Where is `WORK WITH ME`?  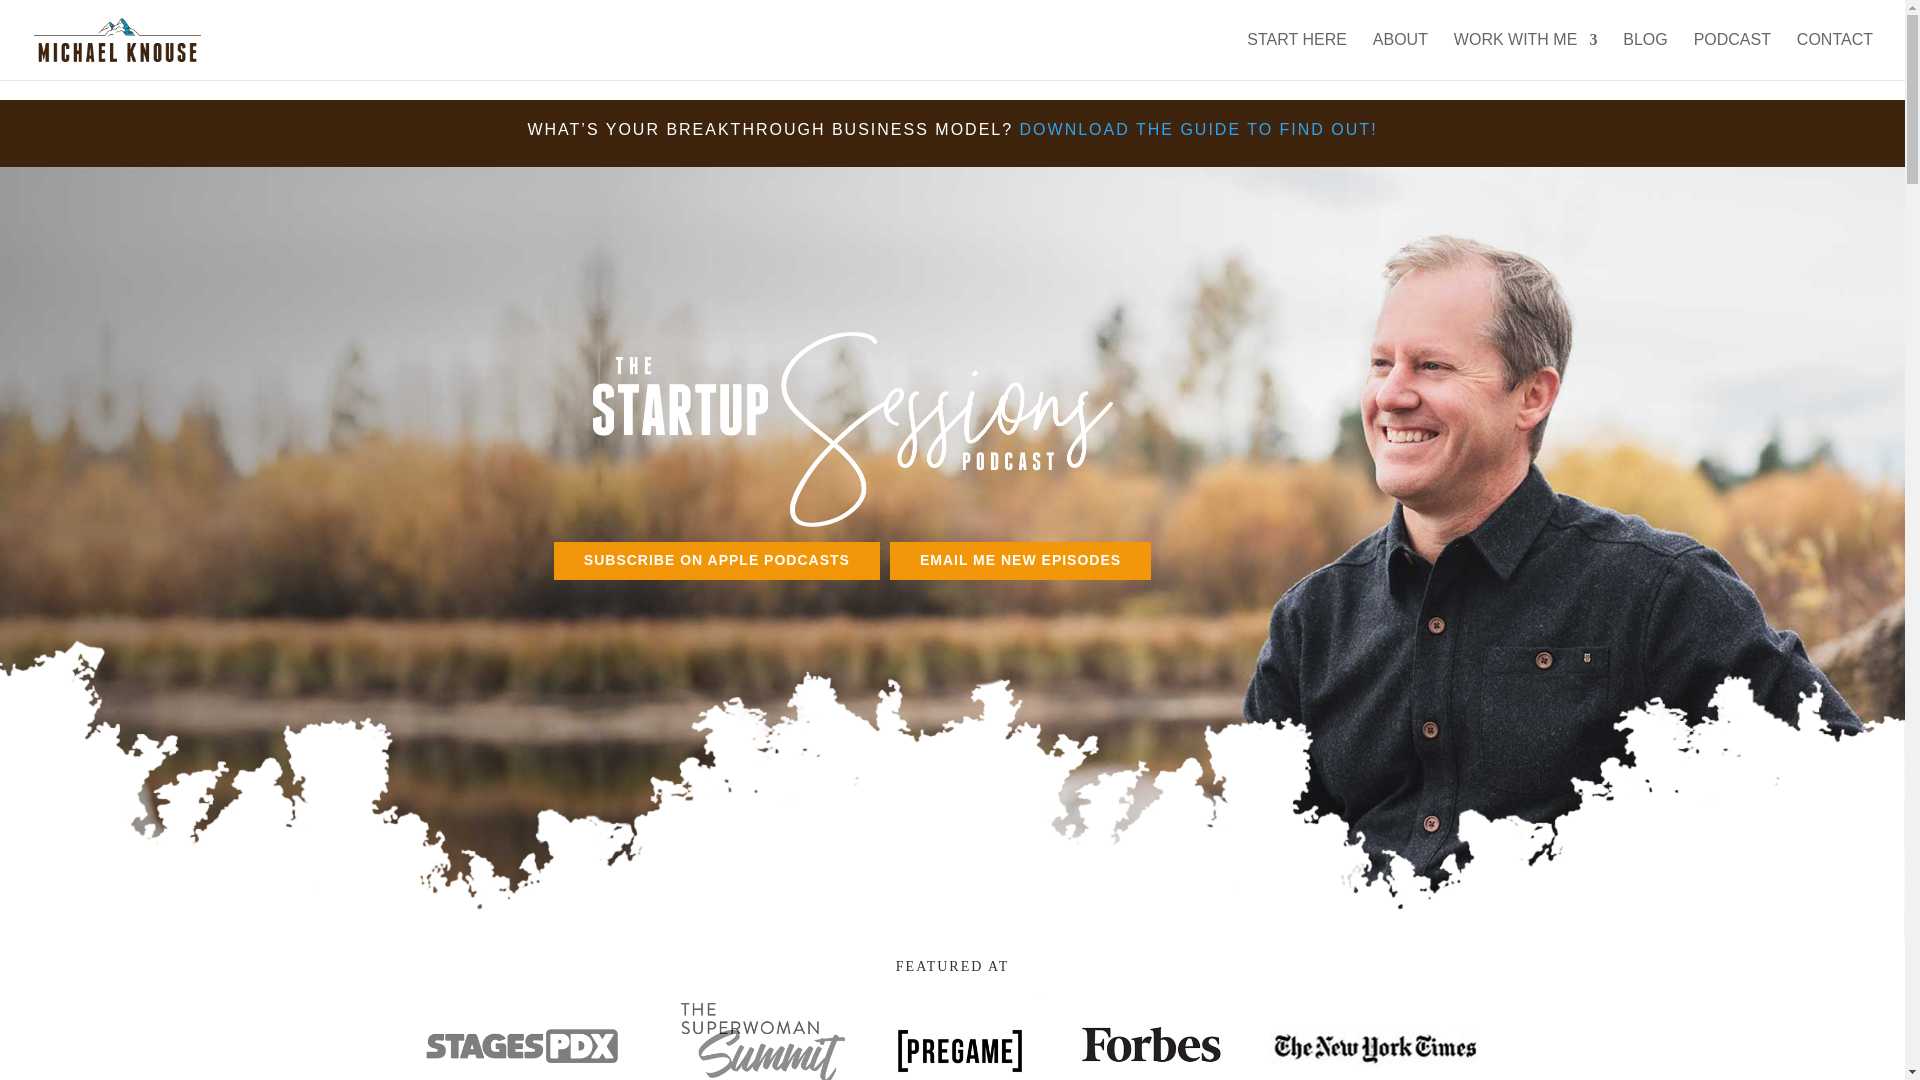
WORK WITH ME is located at coordinates (1525, 56).